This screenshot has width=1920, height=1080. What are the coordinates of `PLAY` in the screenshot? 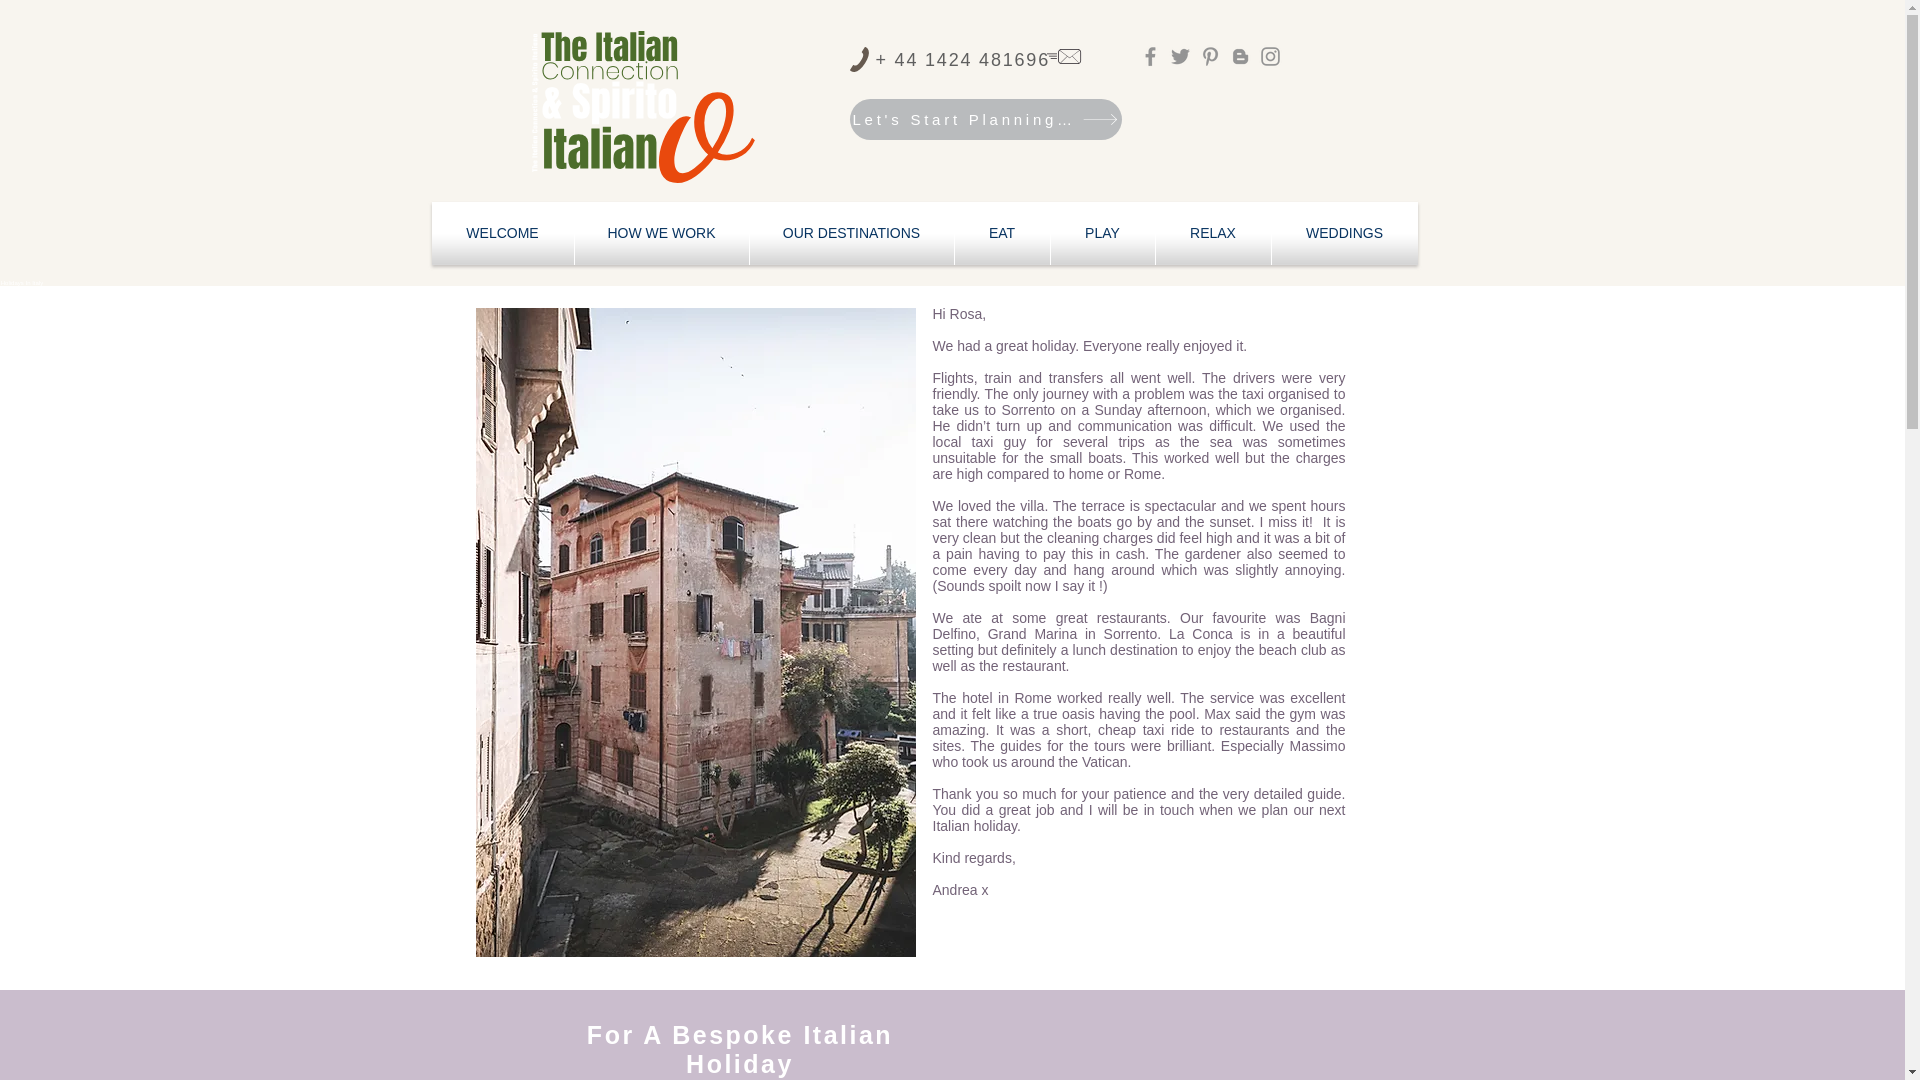 It's located at (1102, 232).